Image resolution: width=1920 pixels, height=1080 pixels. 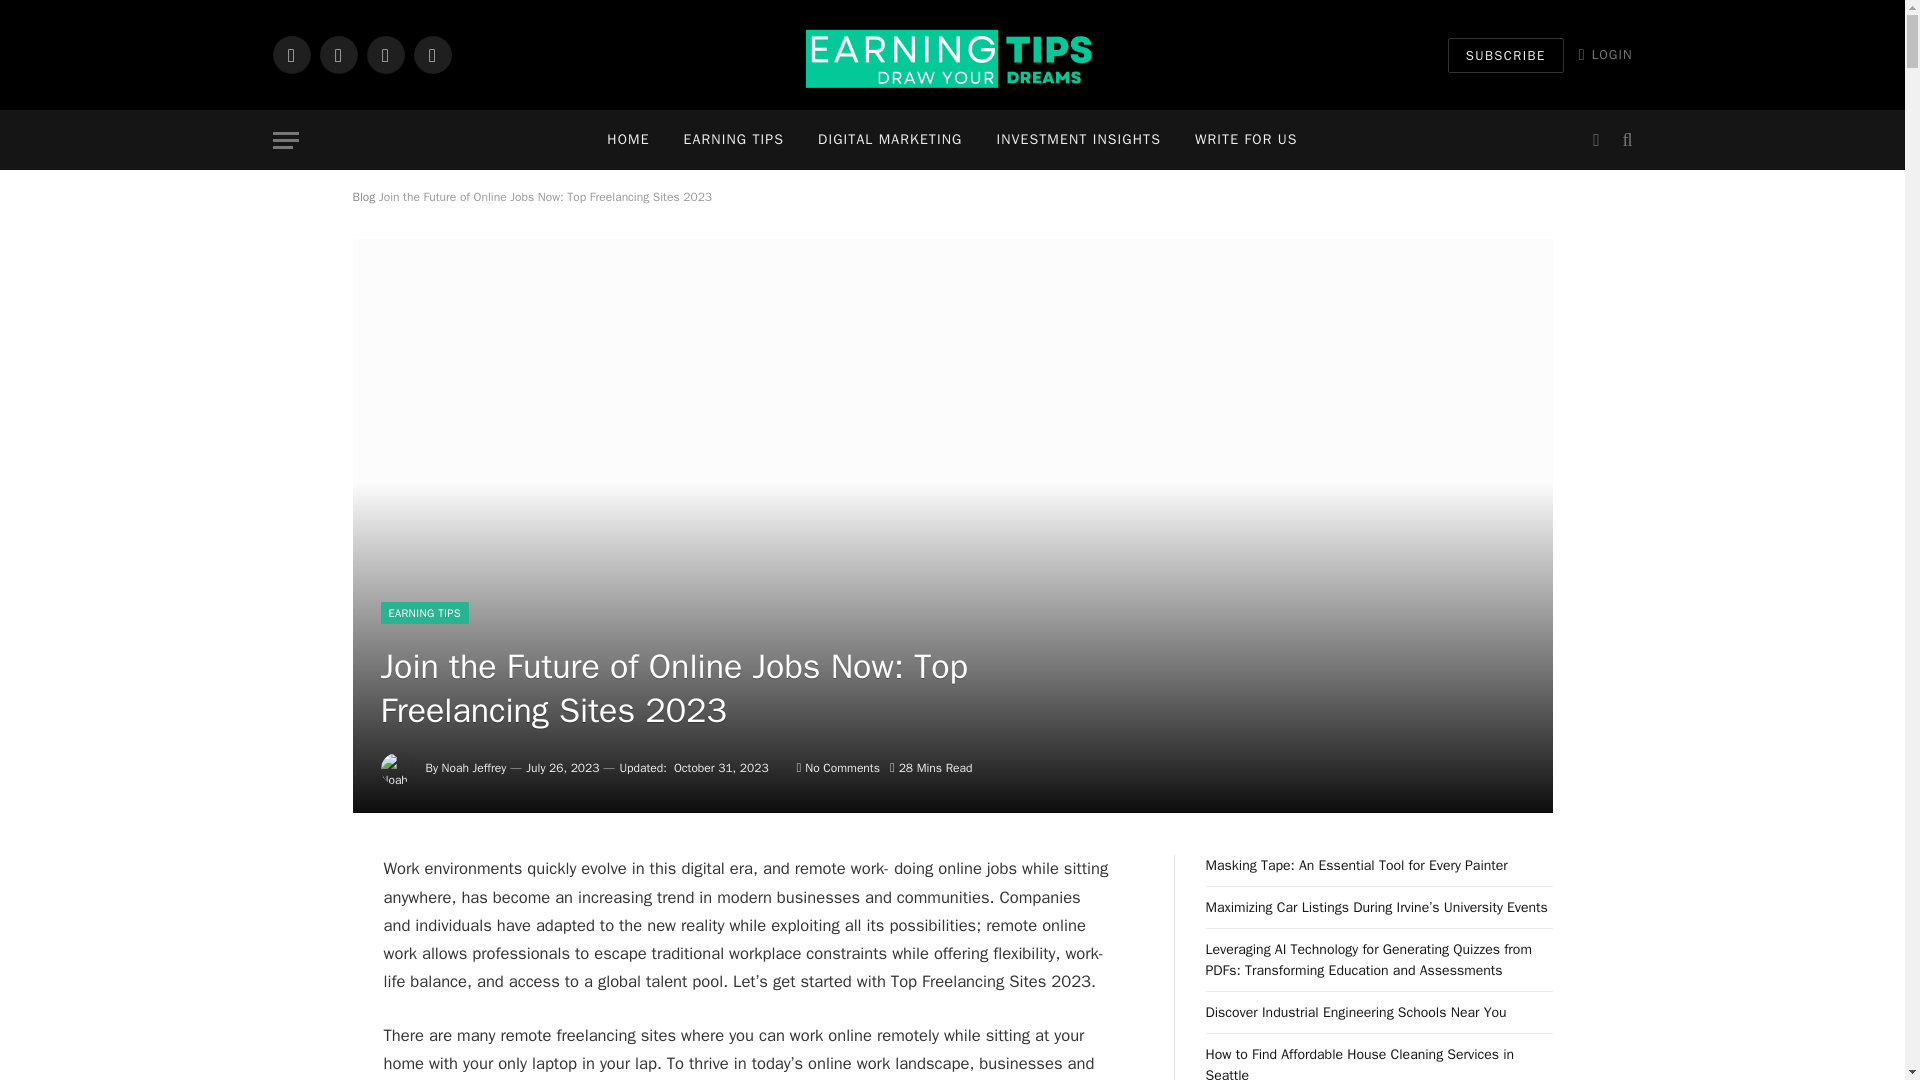 I want to click on LOGIN, so click(x=1606, y=54).